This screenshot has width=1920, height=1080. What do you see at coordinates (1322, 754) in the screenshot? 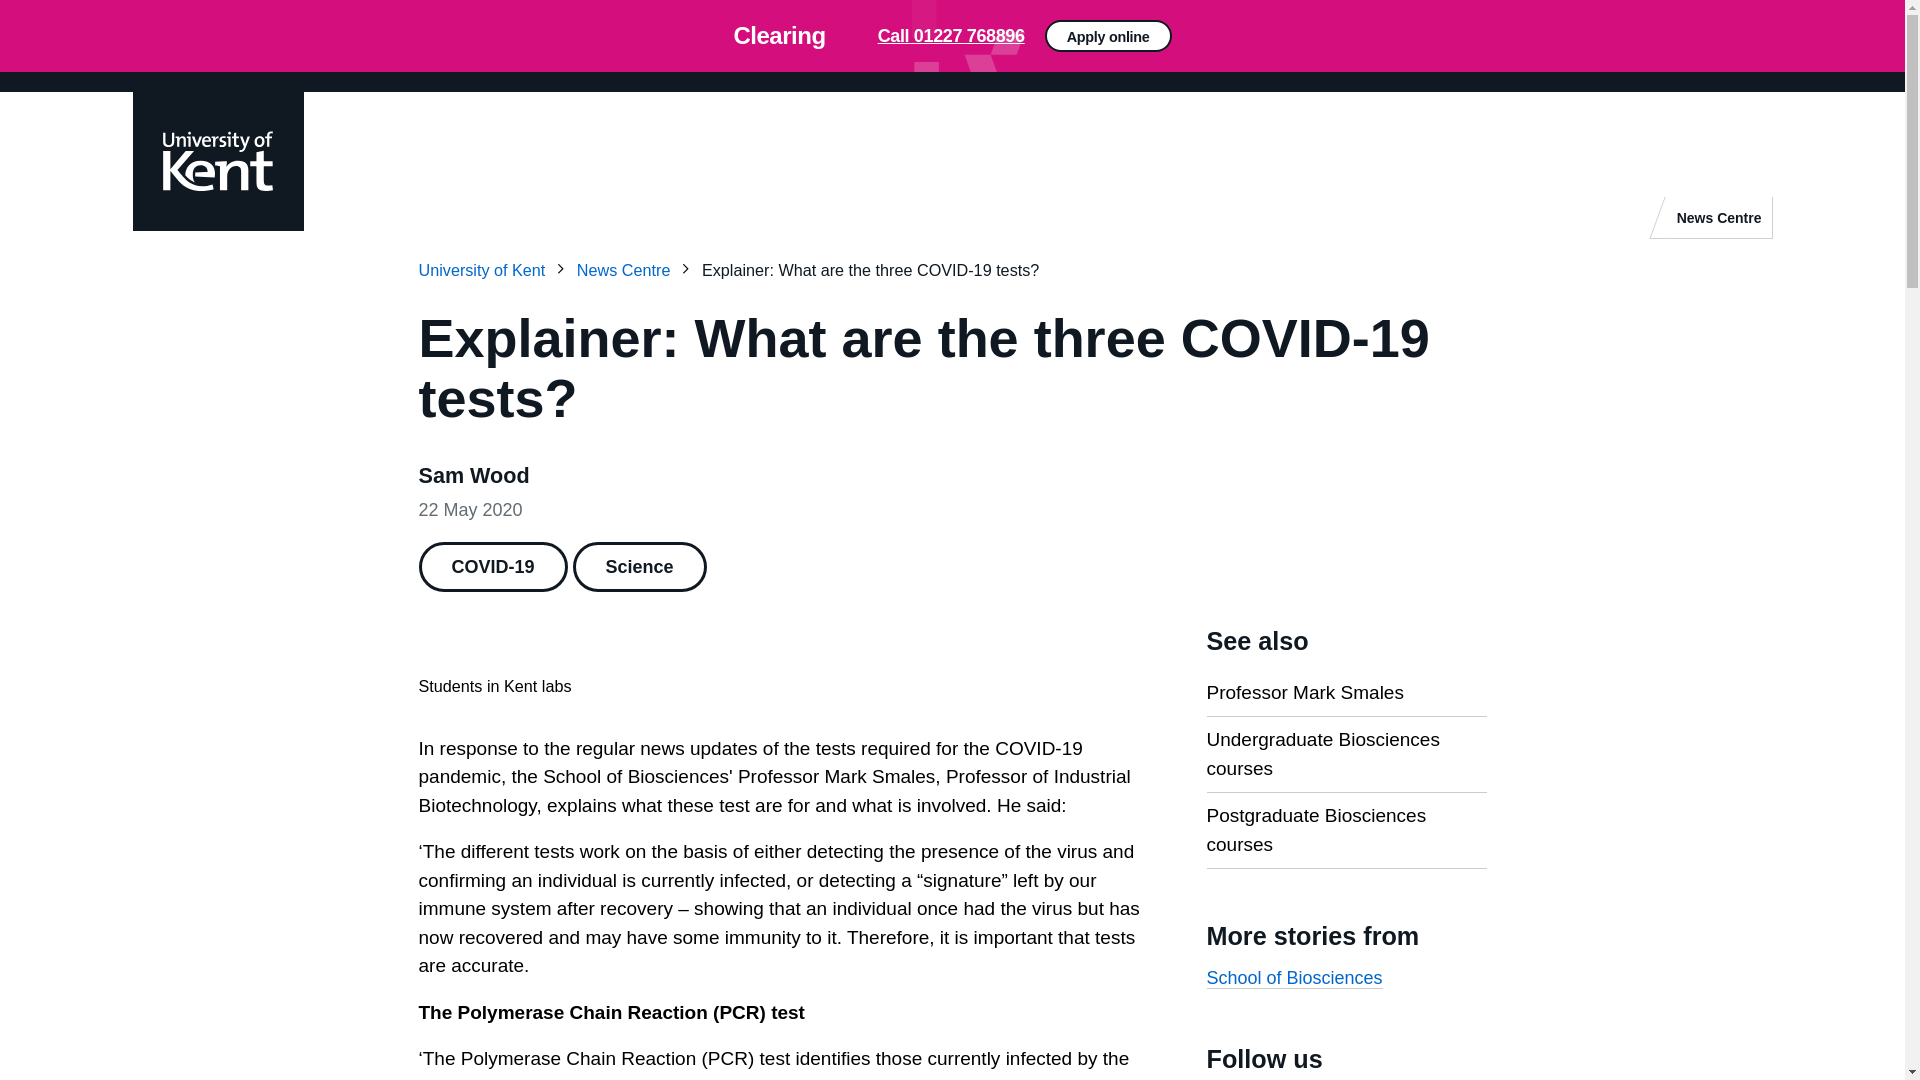
I see `Undergraduate Biosciences courses` at bounding box center [1322, 754].